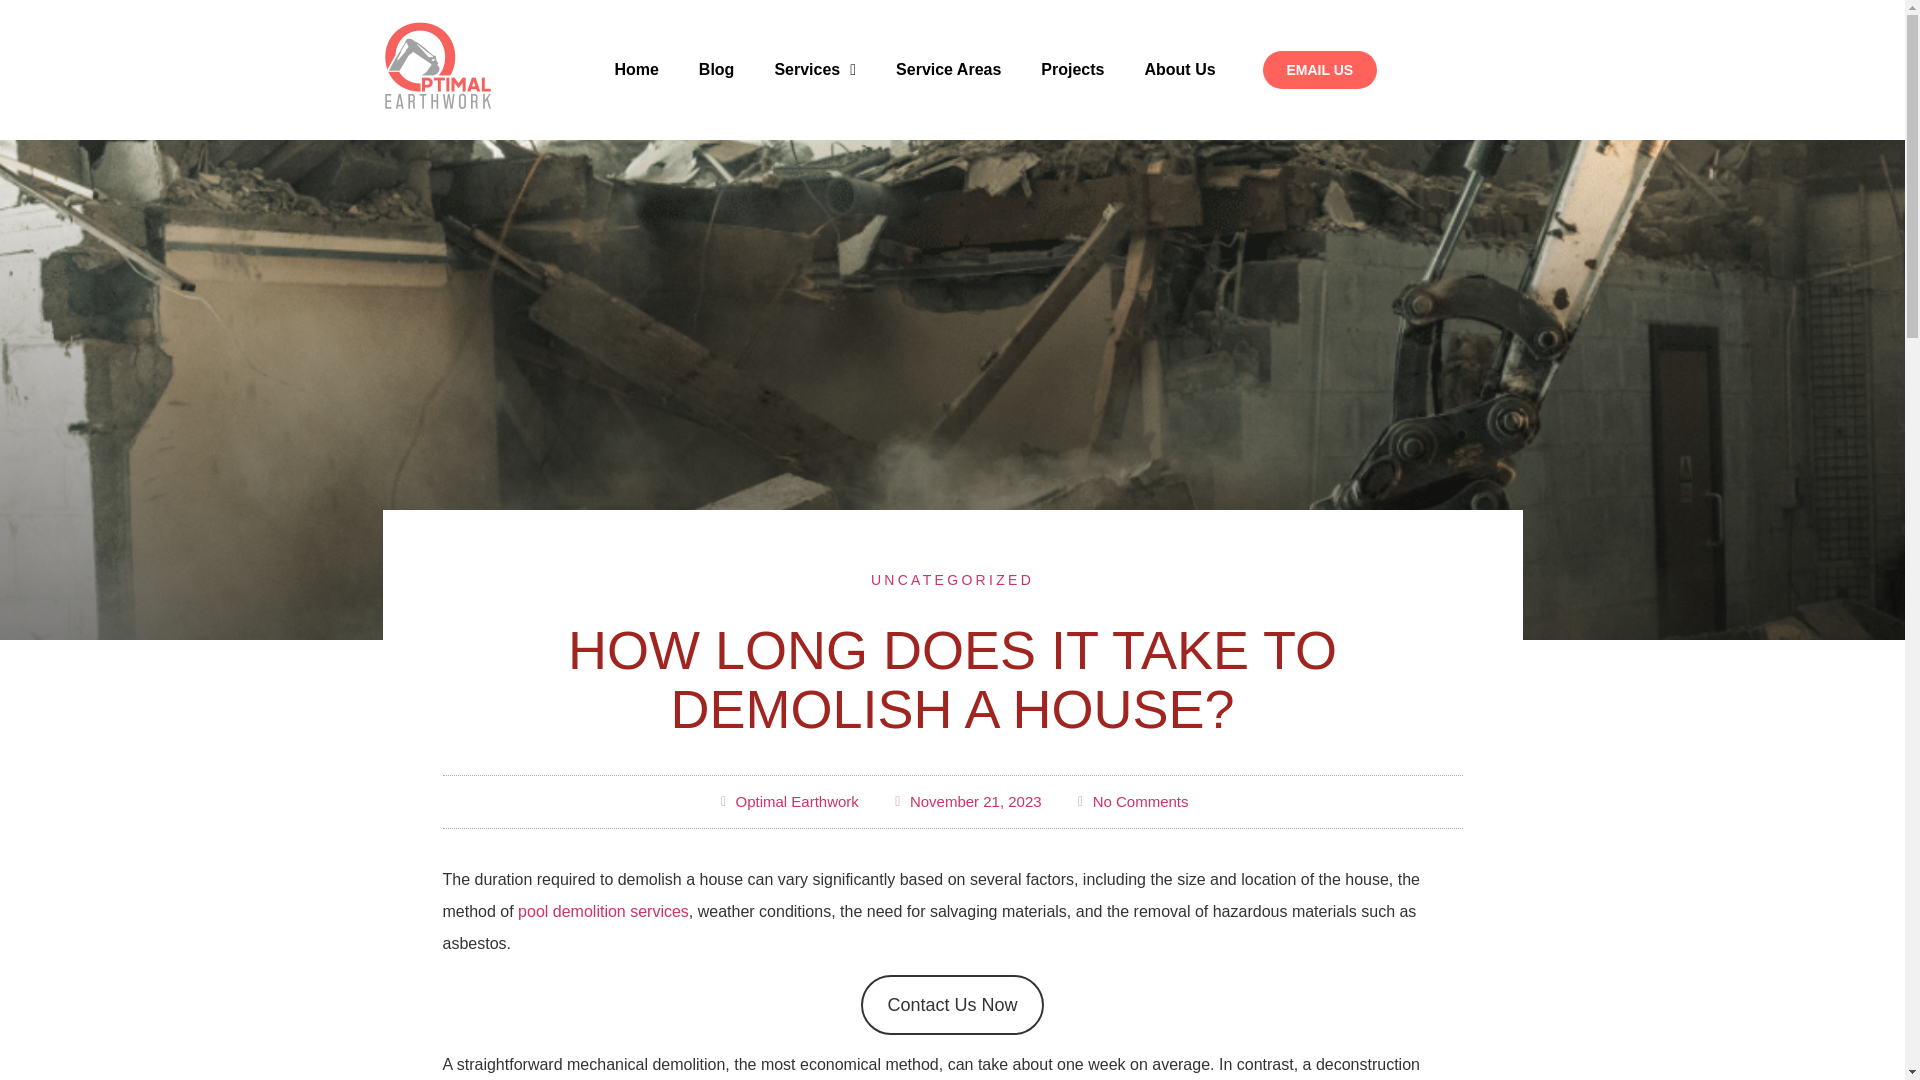 Image resolution: width=1920 pixels, height=1080 pixels. I want to click on November 21, 2023, so click(966, 802).